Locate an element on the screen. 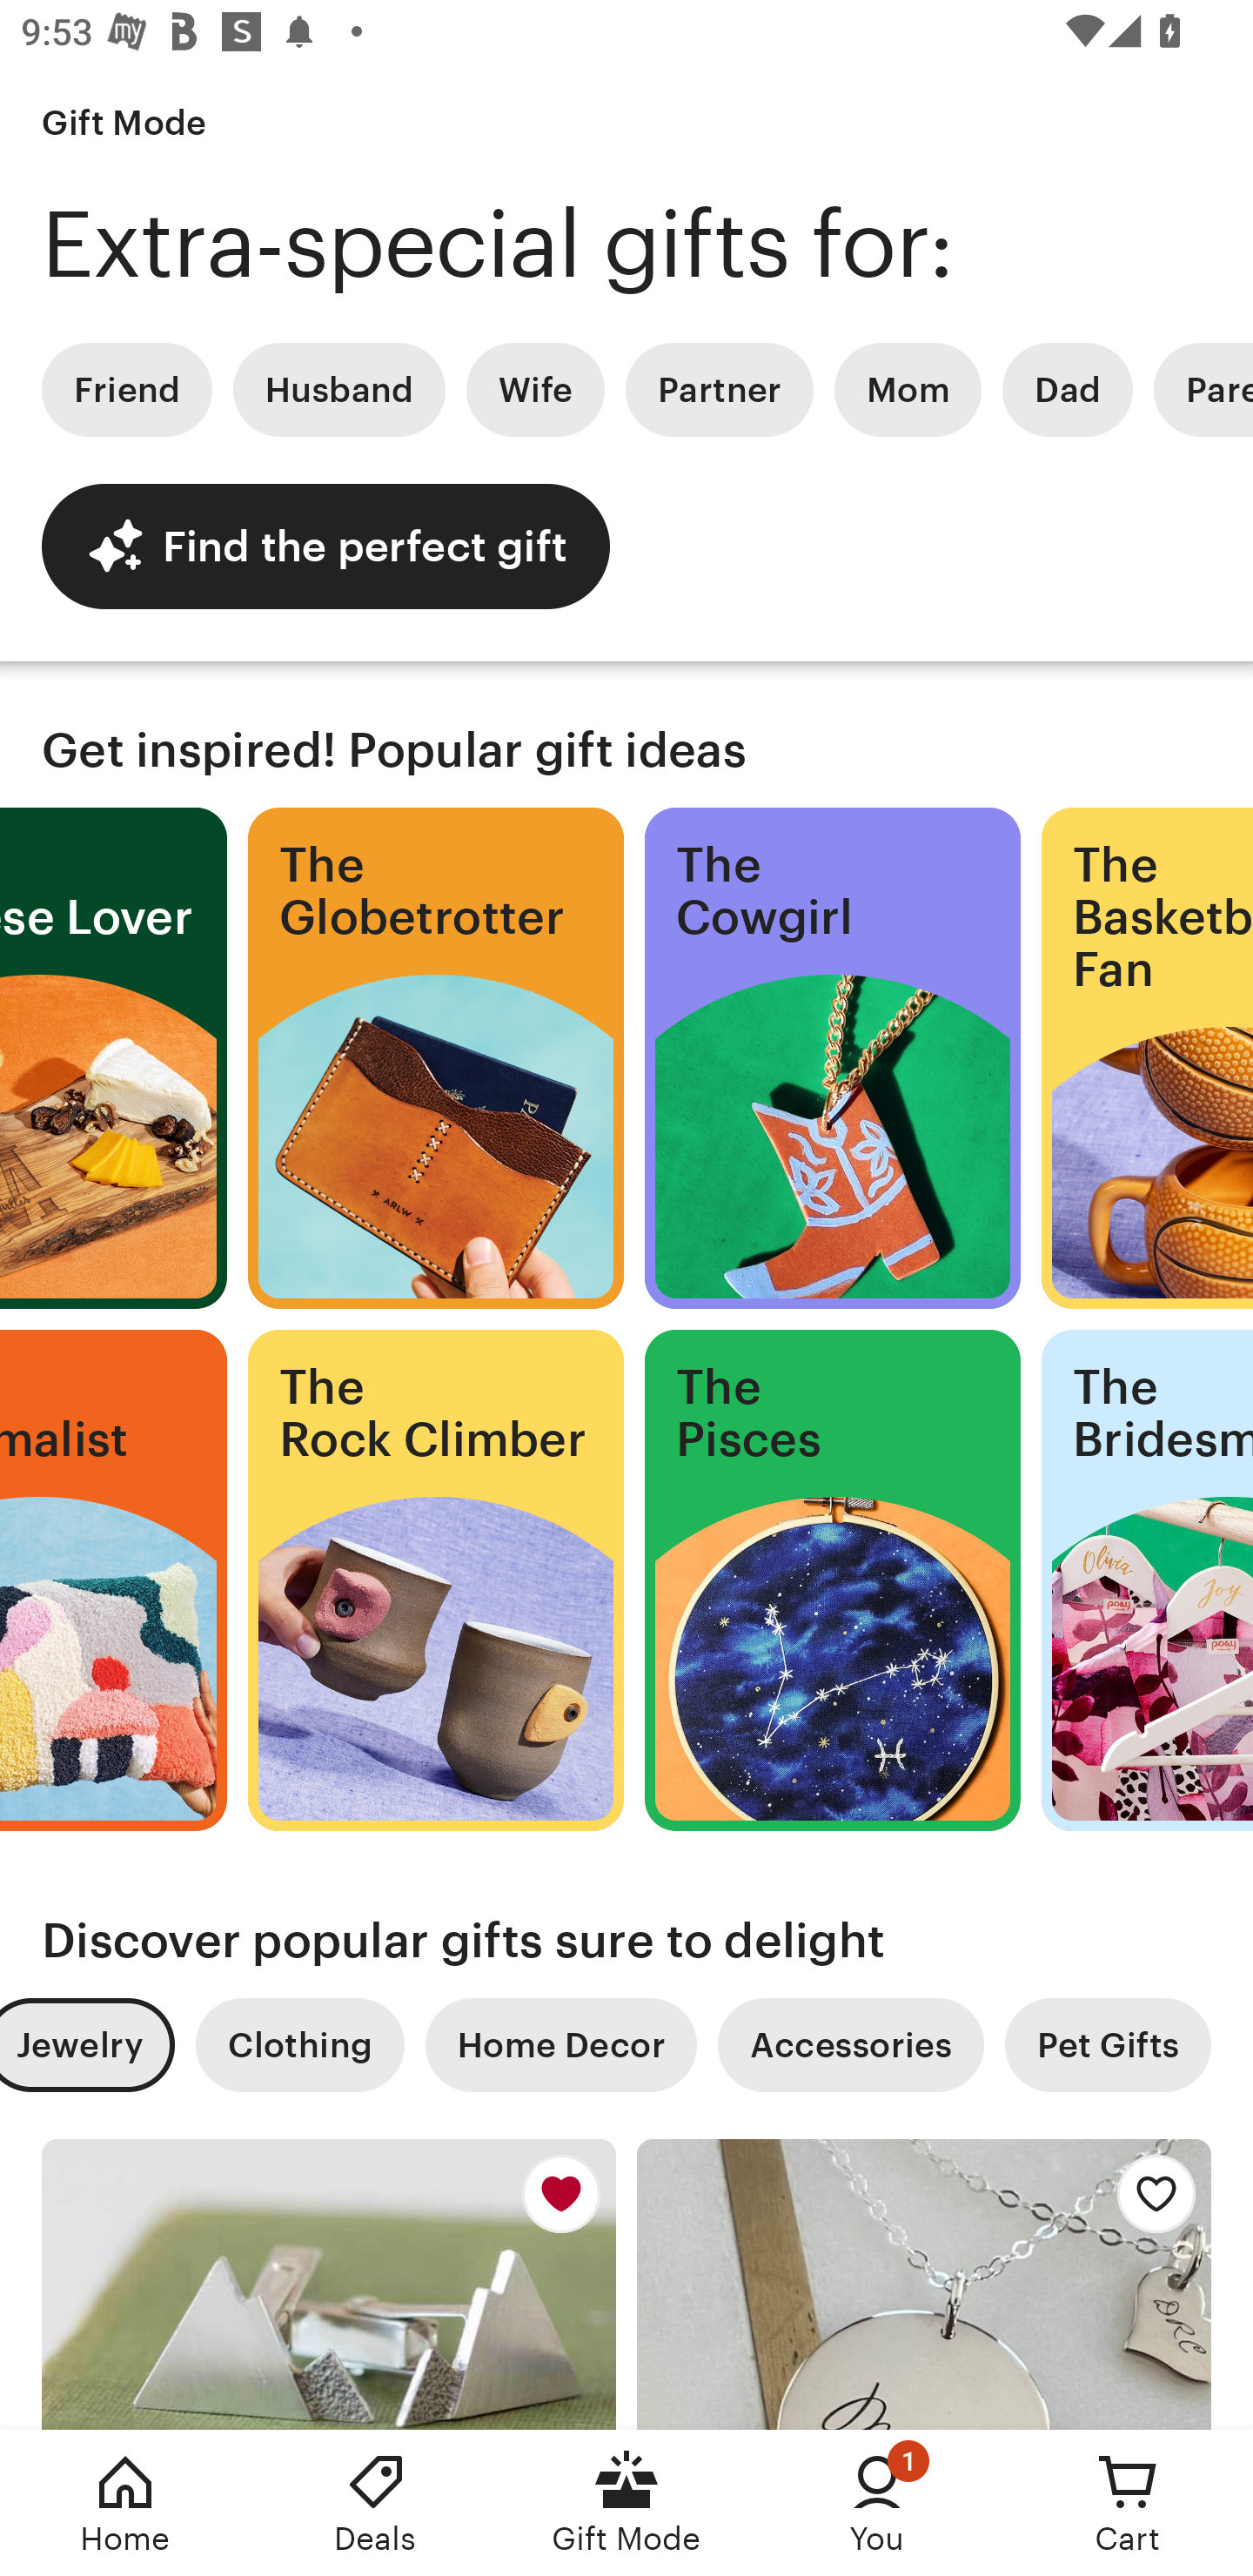 The height and width of the screenshot is (2576, 1253). The Rock Climber is located at coordinates (436, 1580).